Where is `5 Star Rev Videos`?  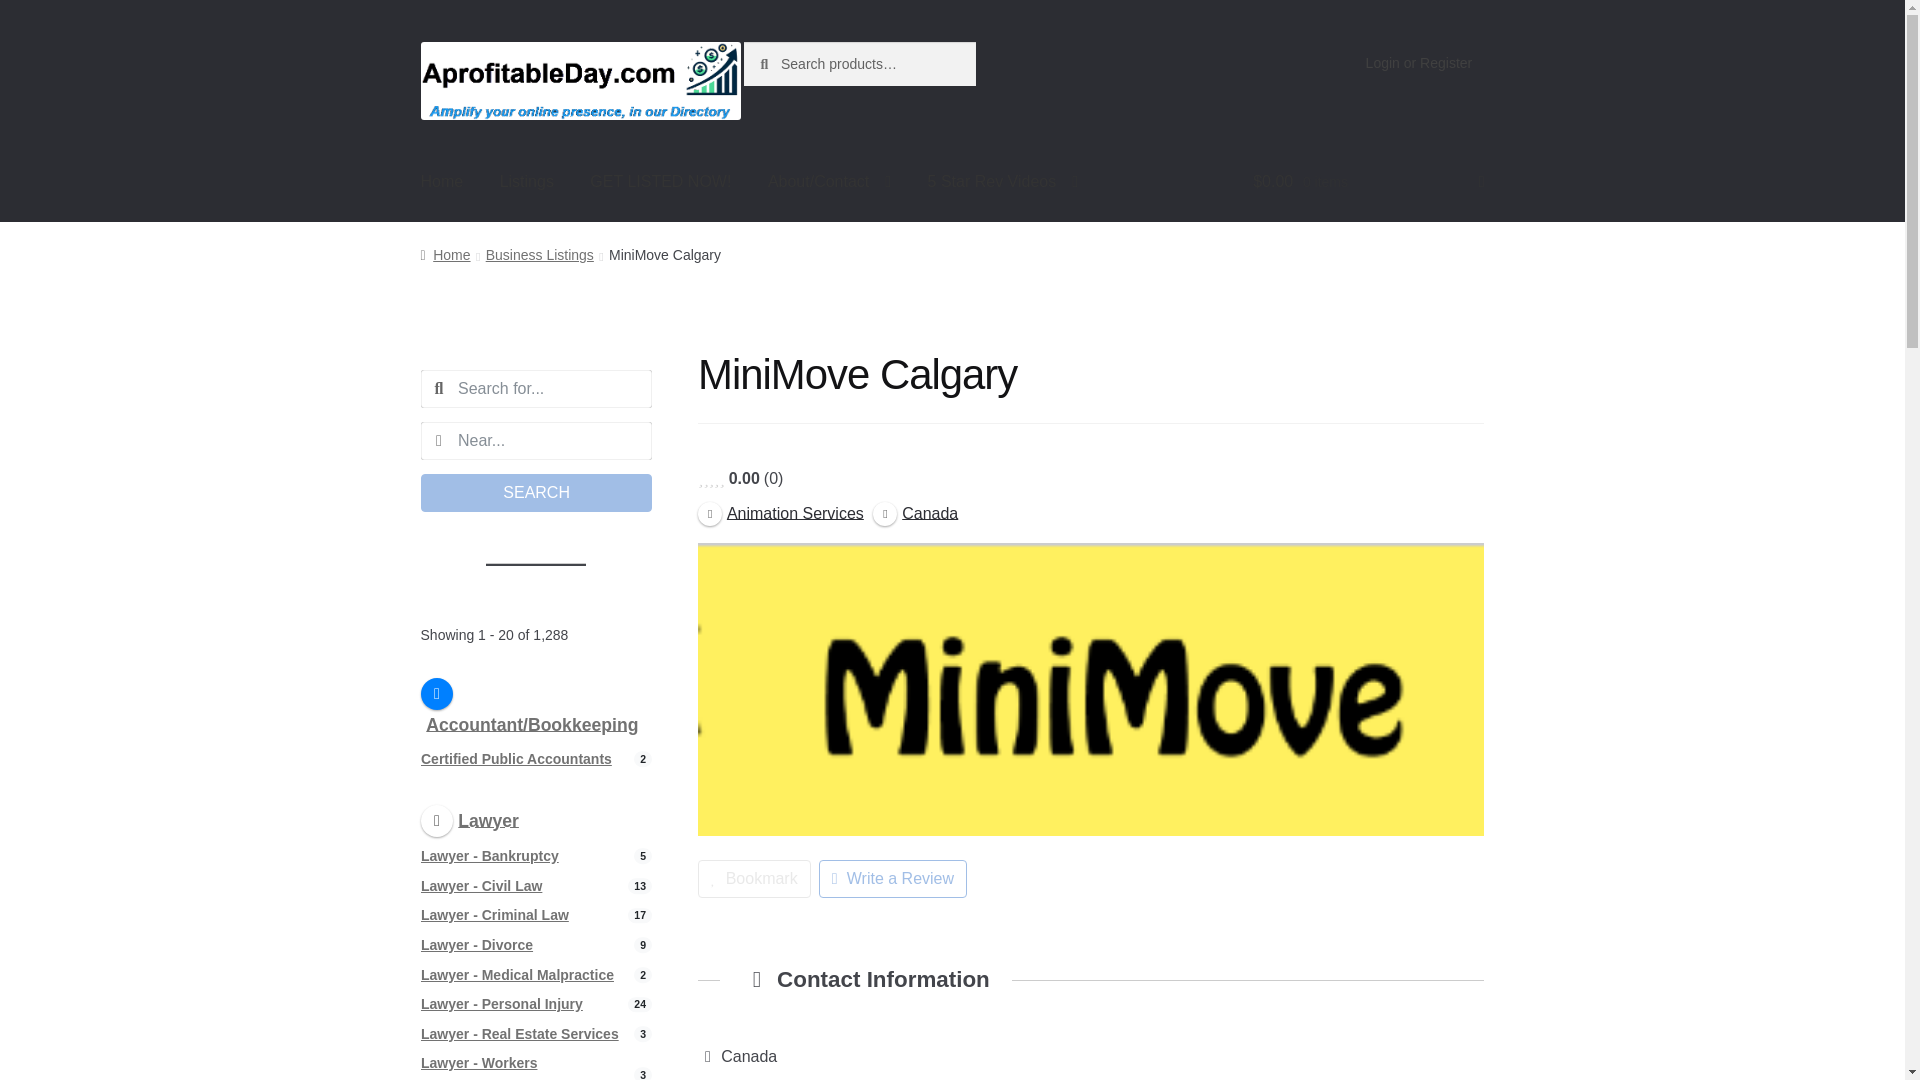 5 Star Rev Videos is located at coordinates (1003, 182).